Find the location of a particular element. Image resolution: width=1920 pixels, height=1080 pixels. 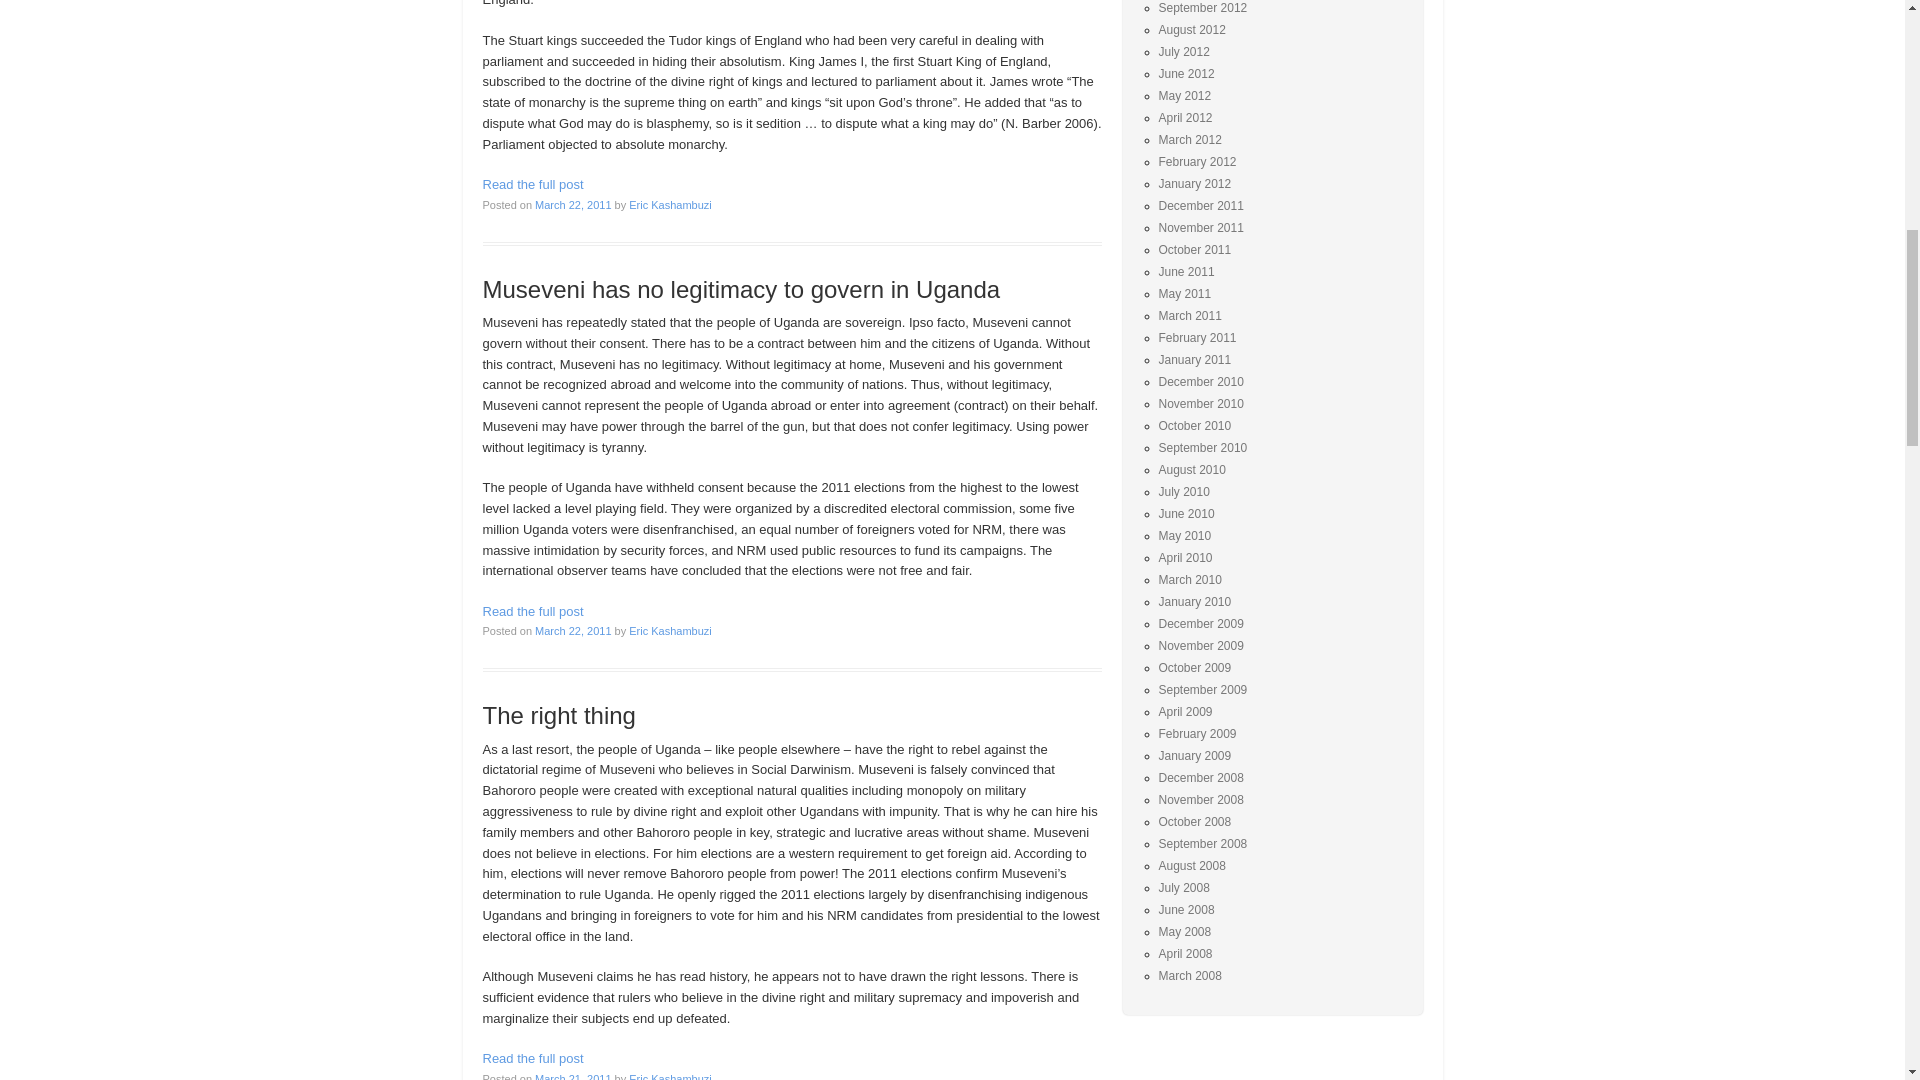

Permanent Link: The right thing is located at coordinates (532, 1058).